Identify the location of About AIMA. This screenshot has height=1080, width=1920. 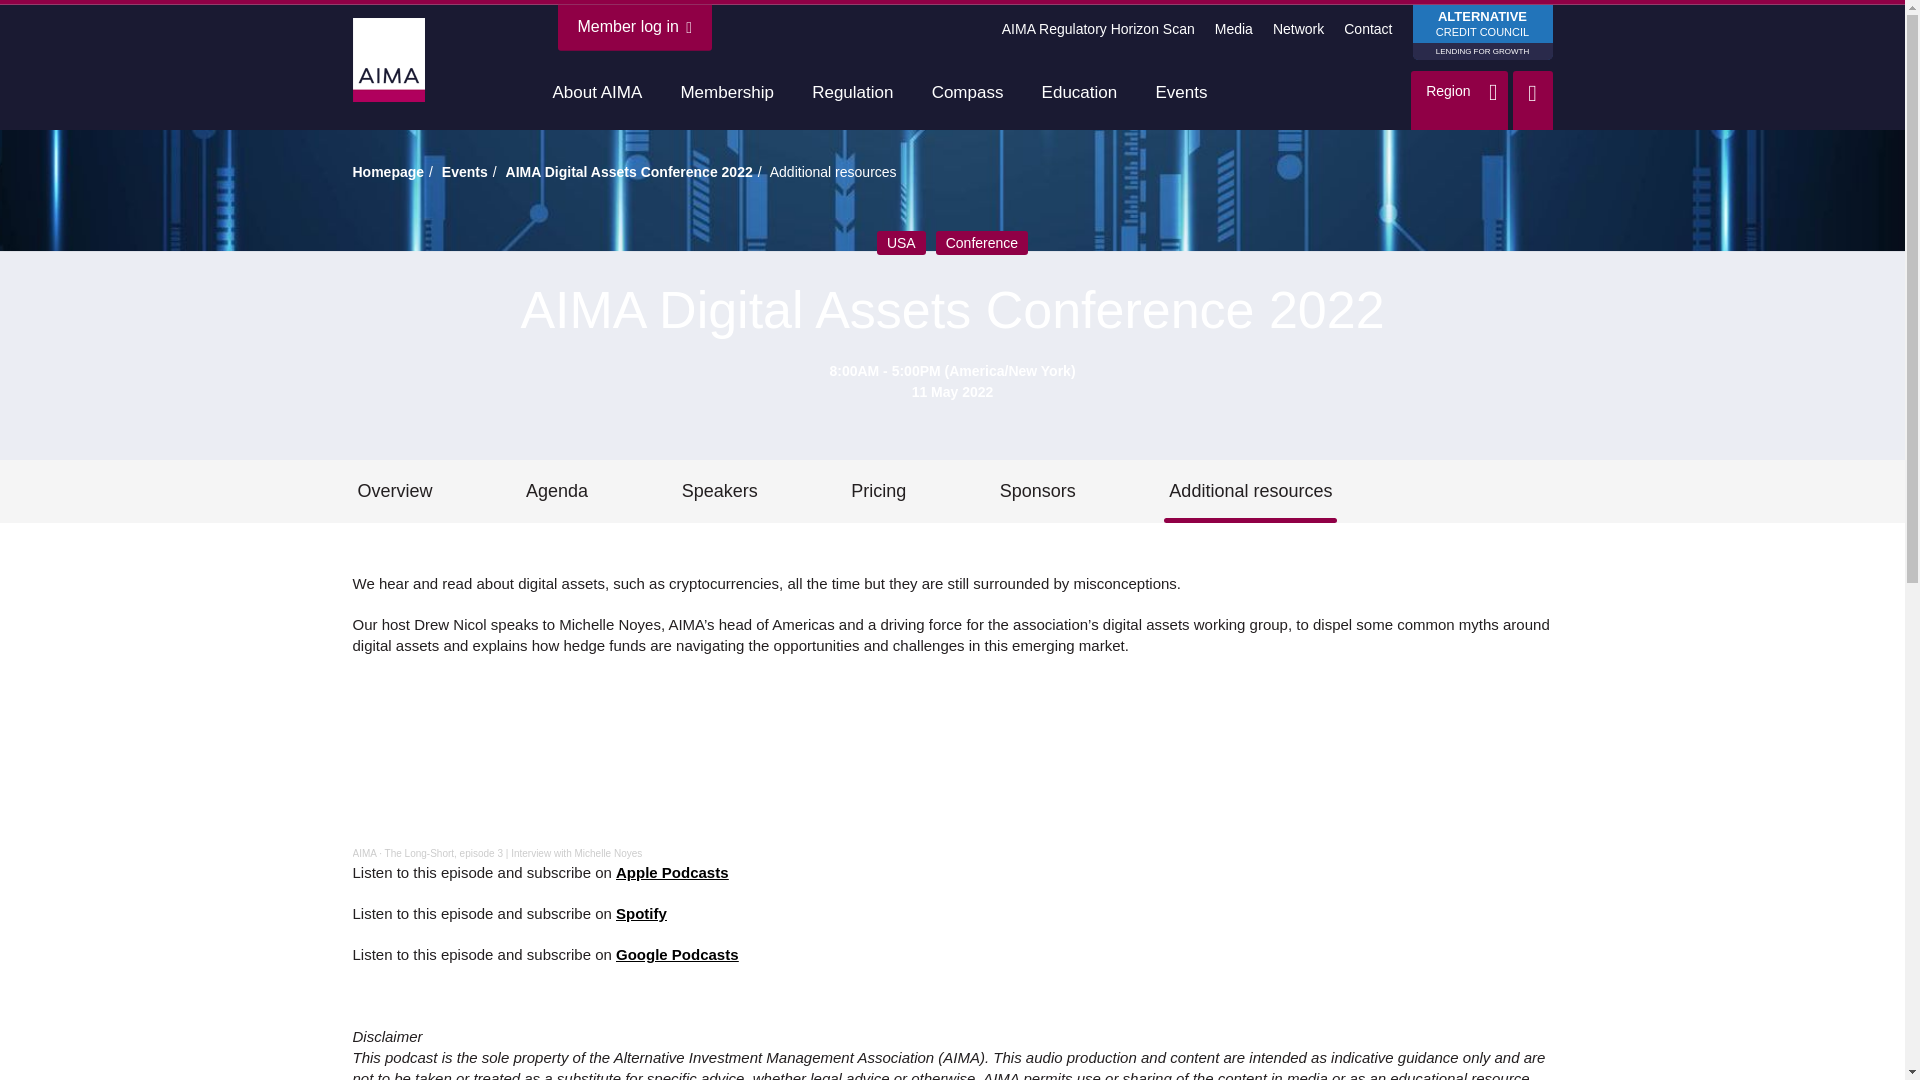
(364, 852).